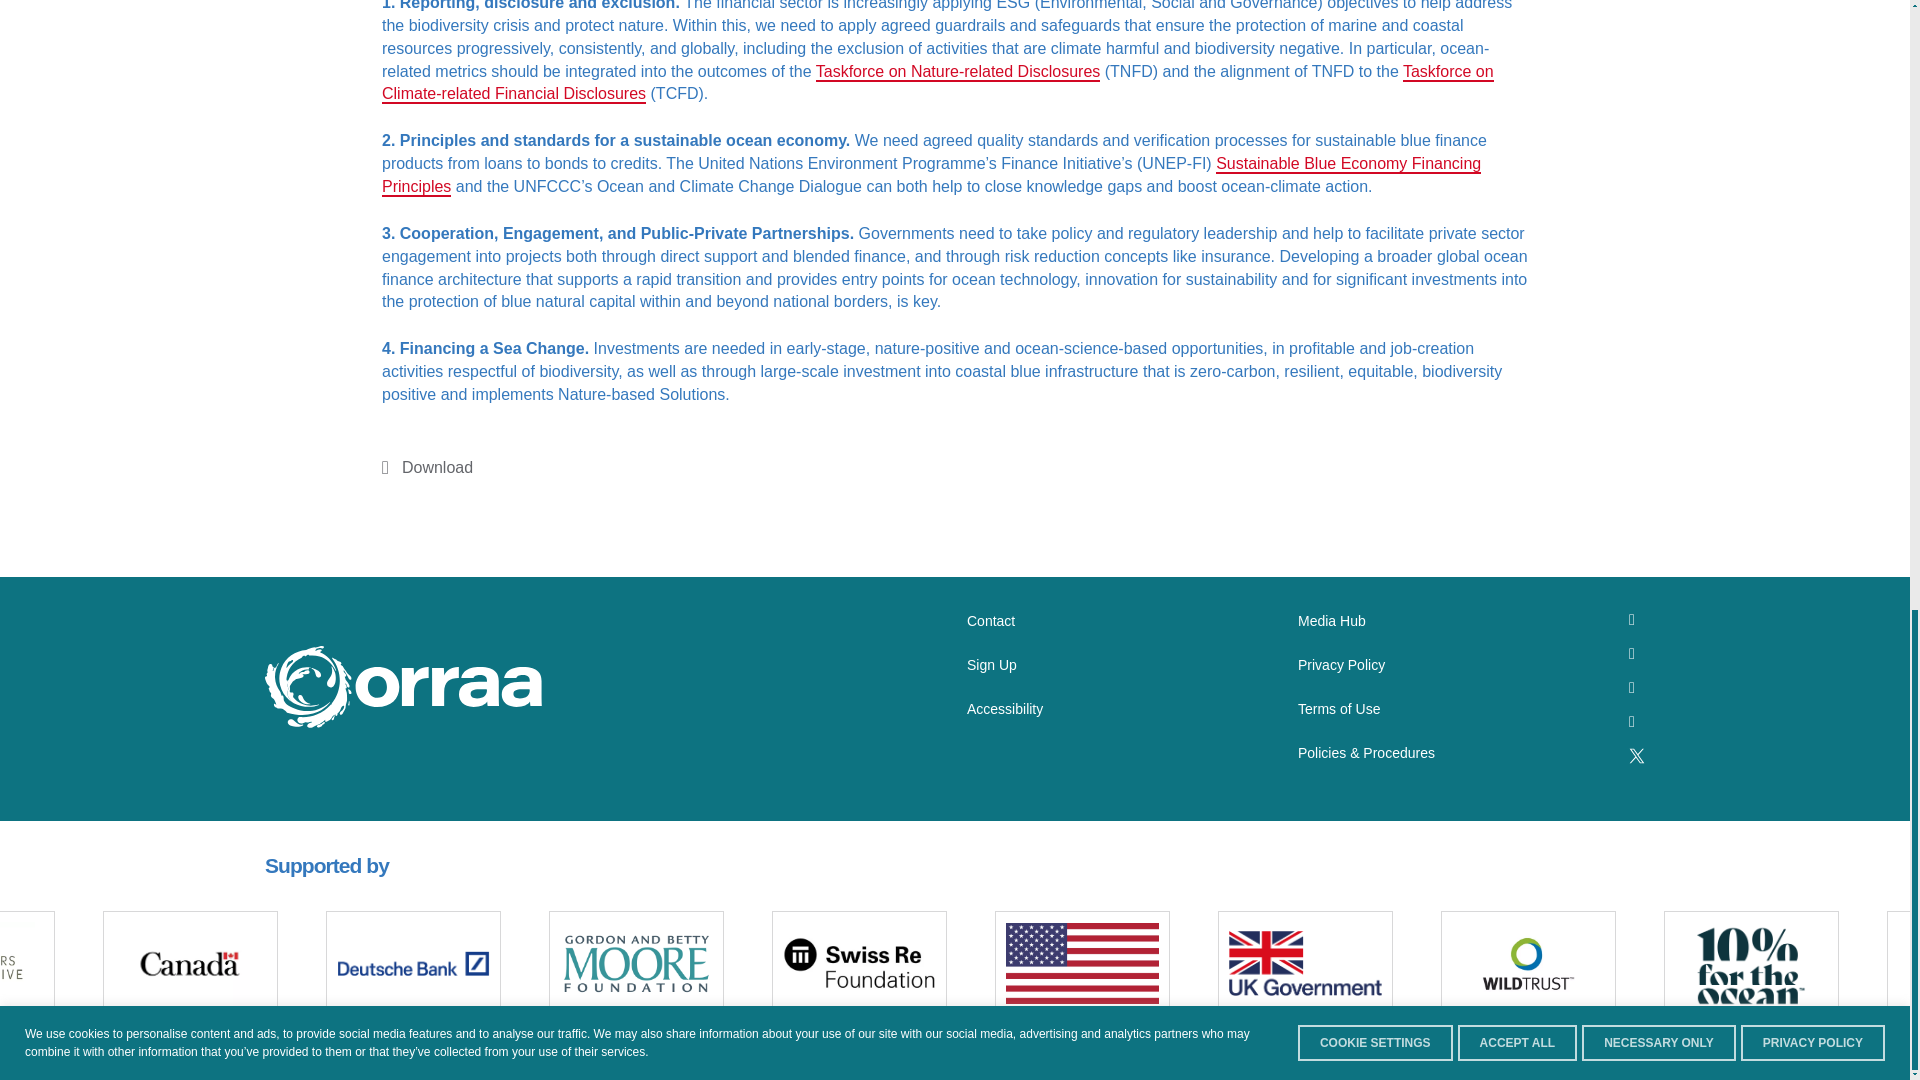  I want to click on Privacy Policy, so click(1340, 664).